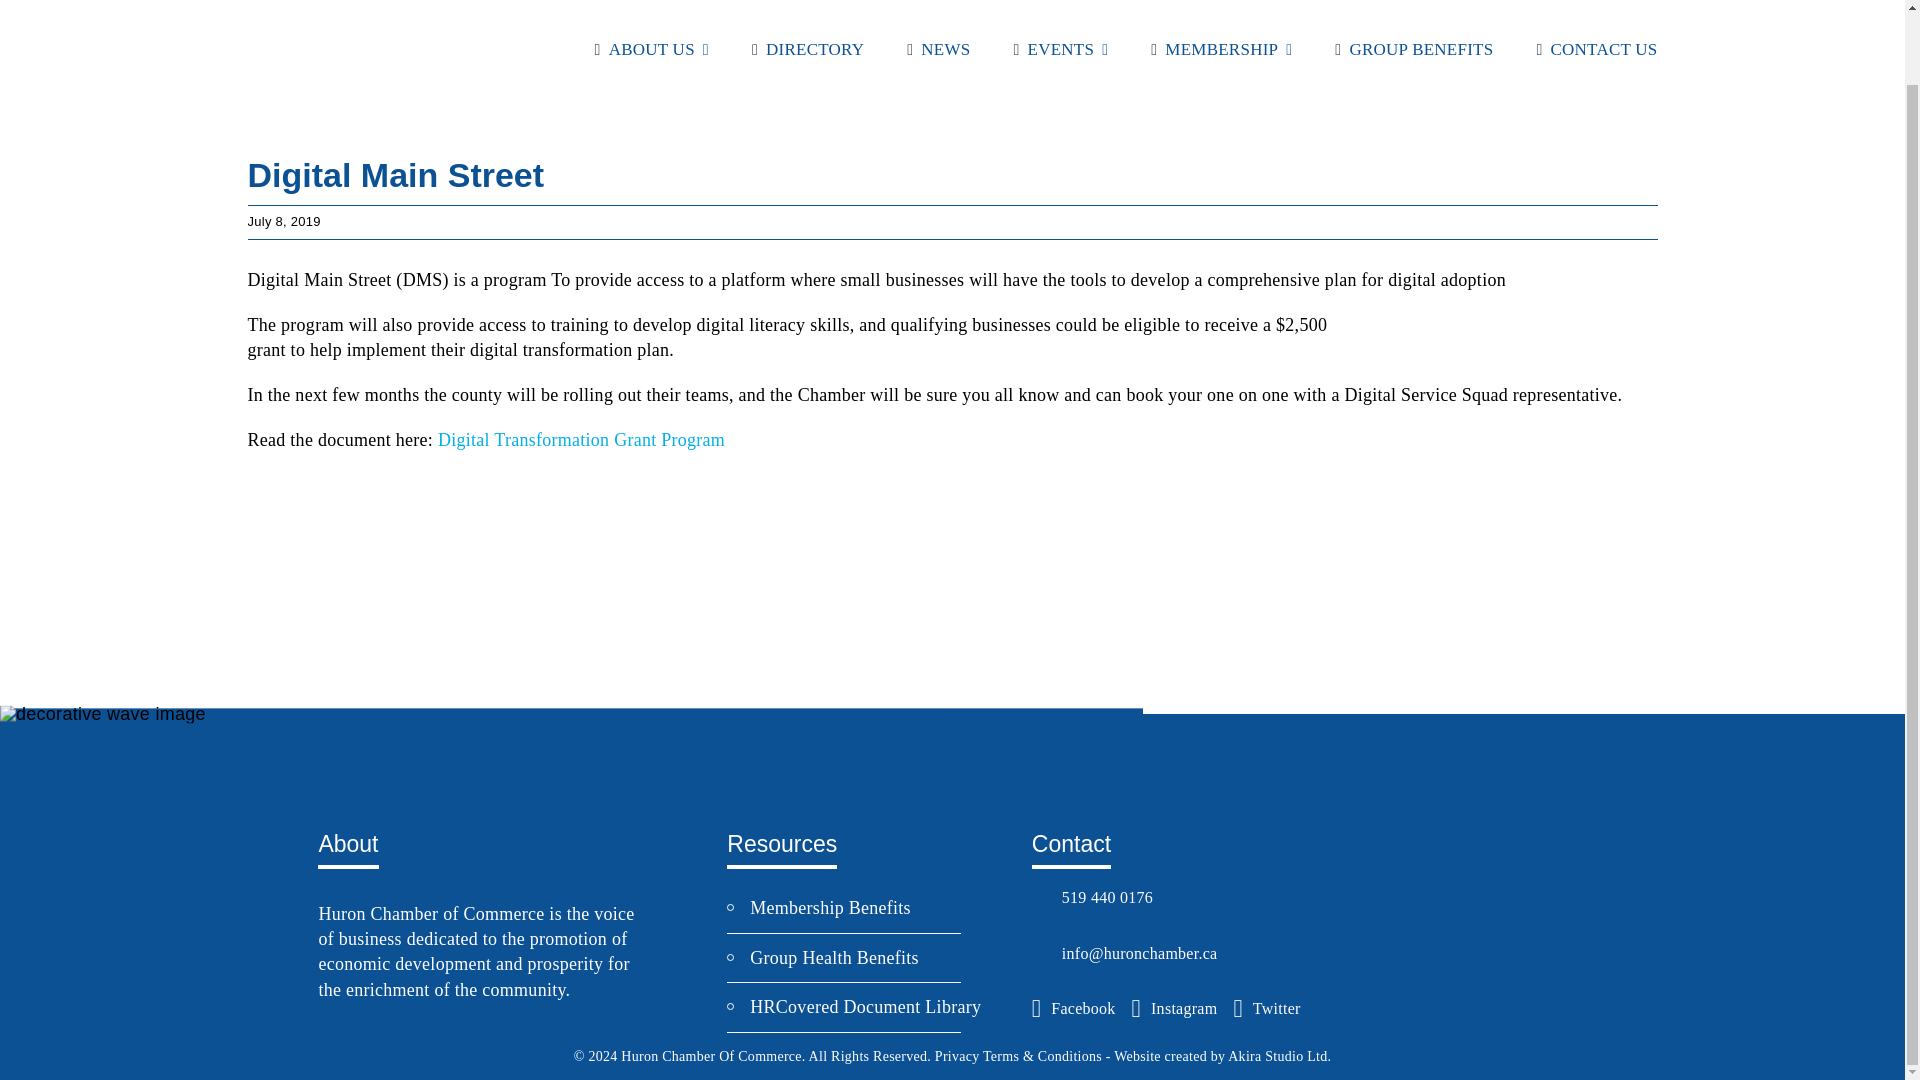 The height and width of the screenshot is (1080, 1920). What do you see at coordinates (1155, 898) in the screenshot?
I see `519 440 0176` at bounding box center [1155, 898].